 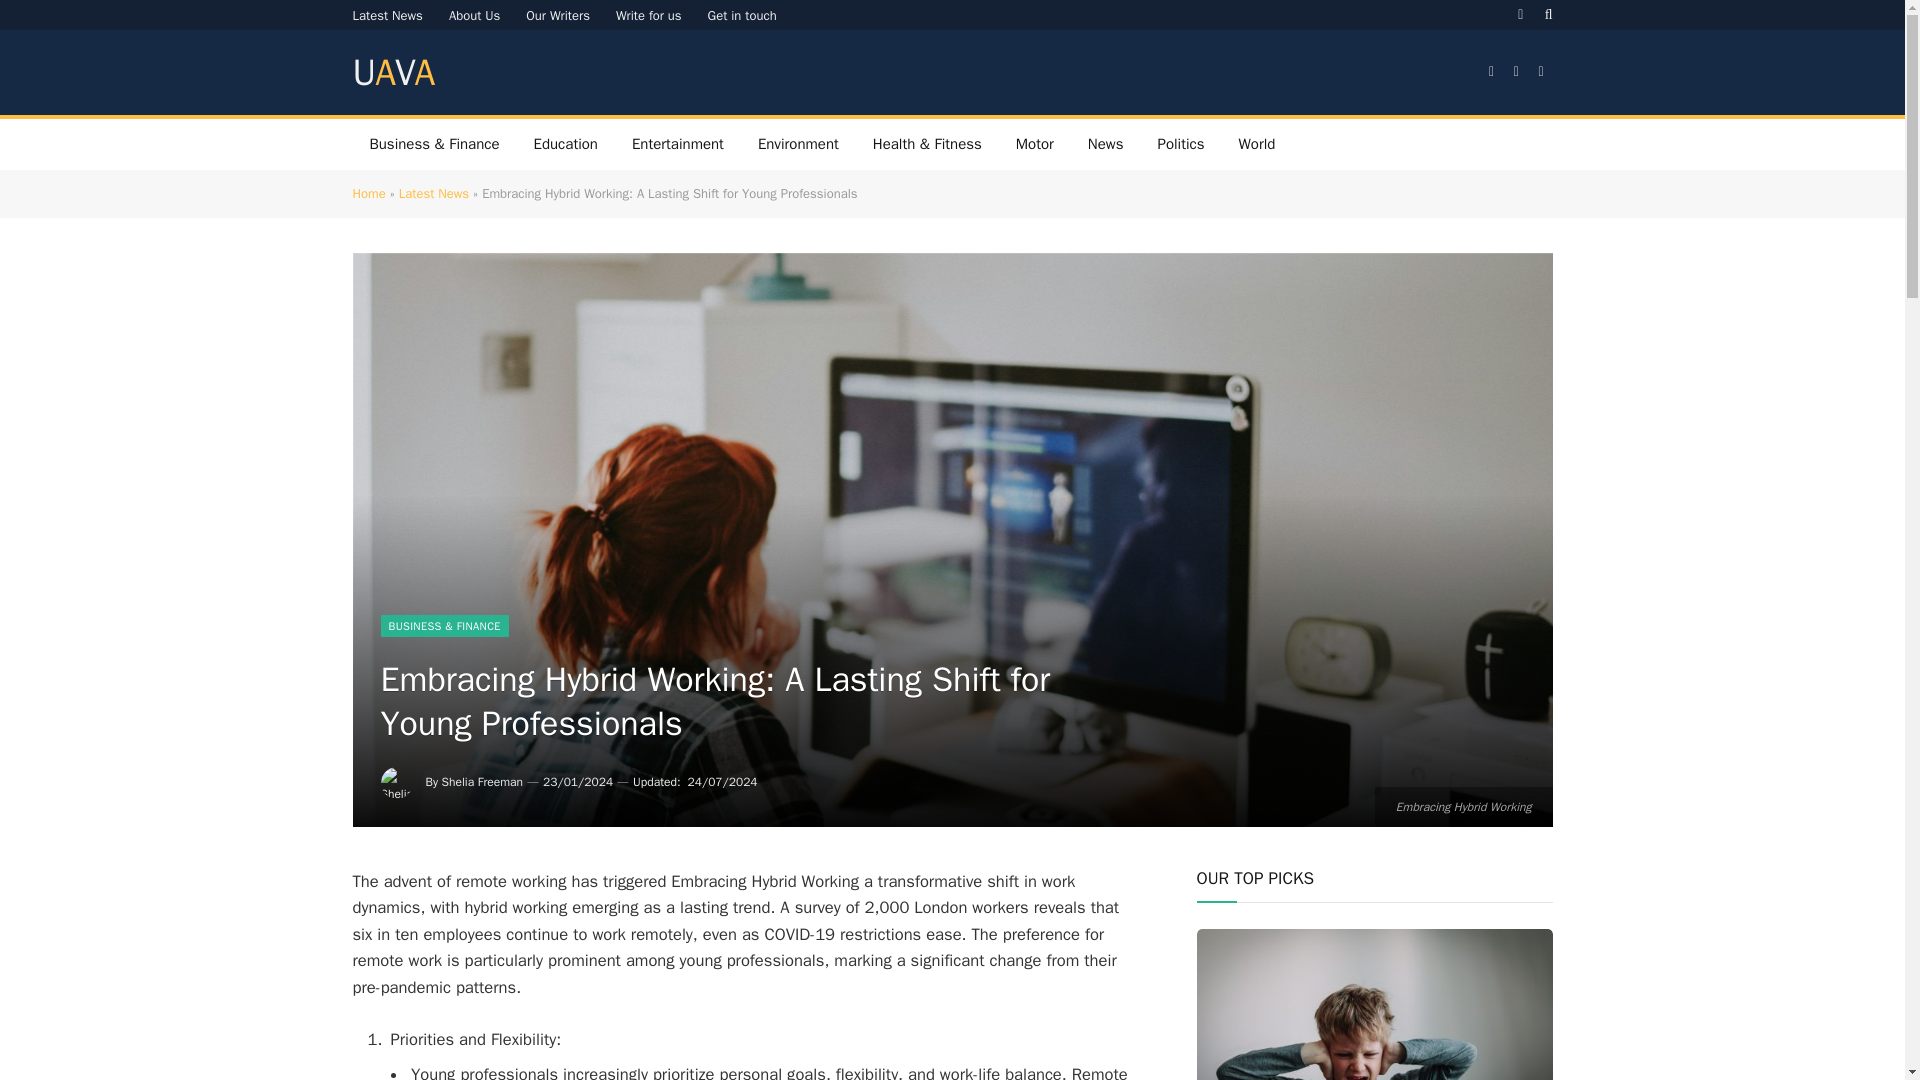 I want to click on UAVA, so click(x=392, y=73).